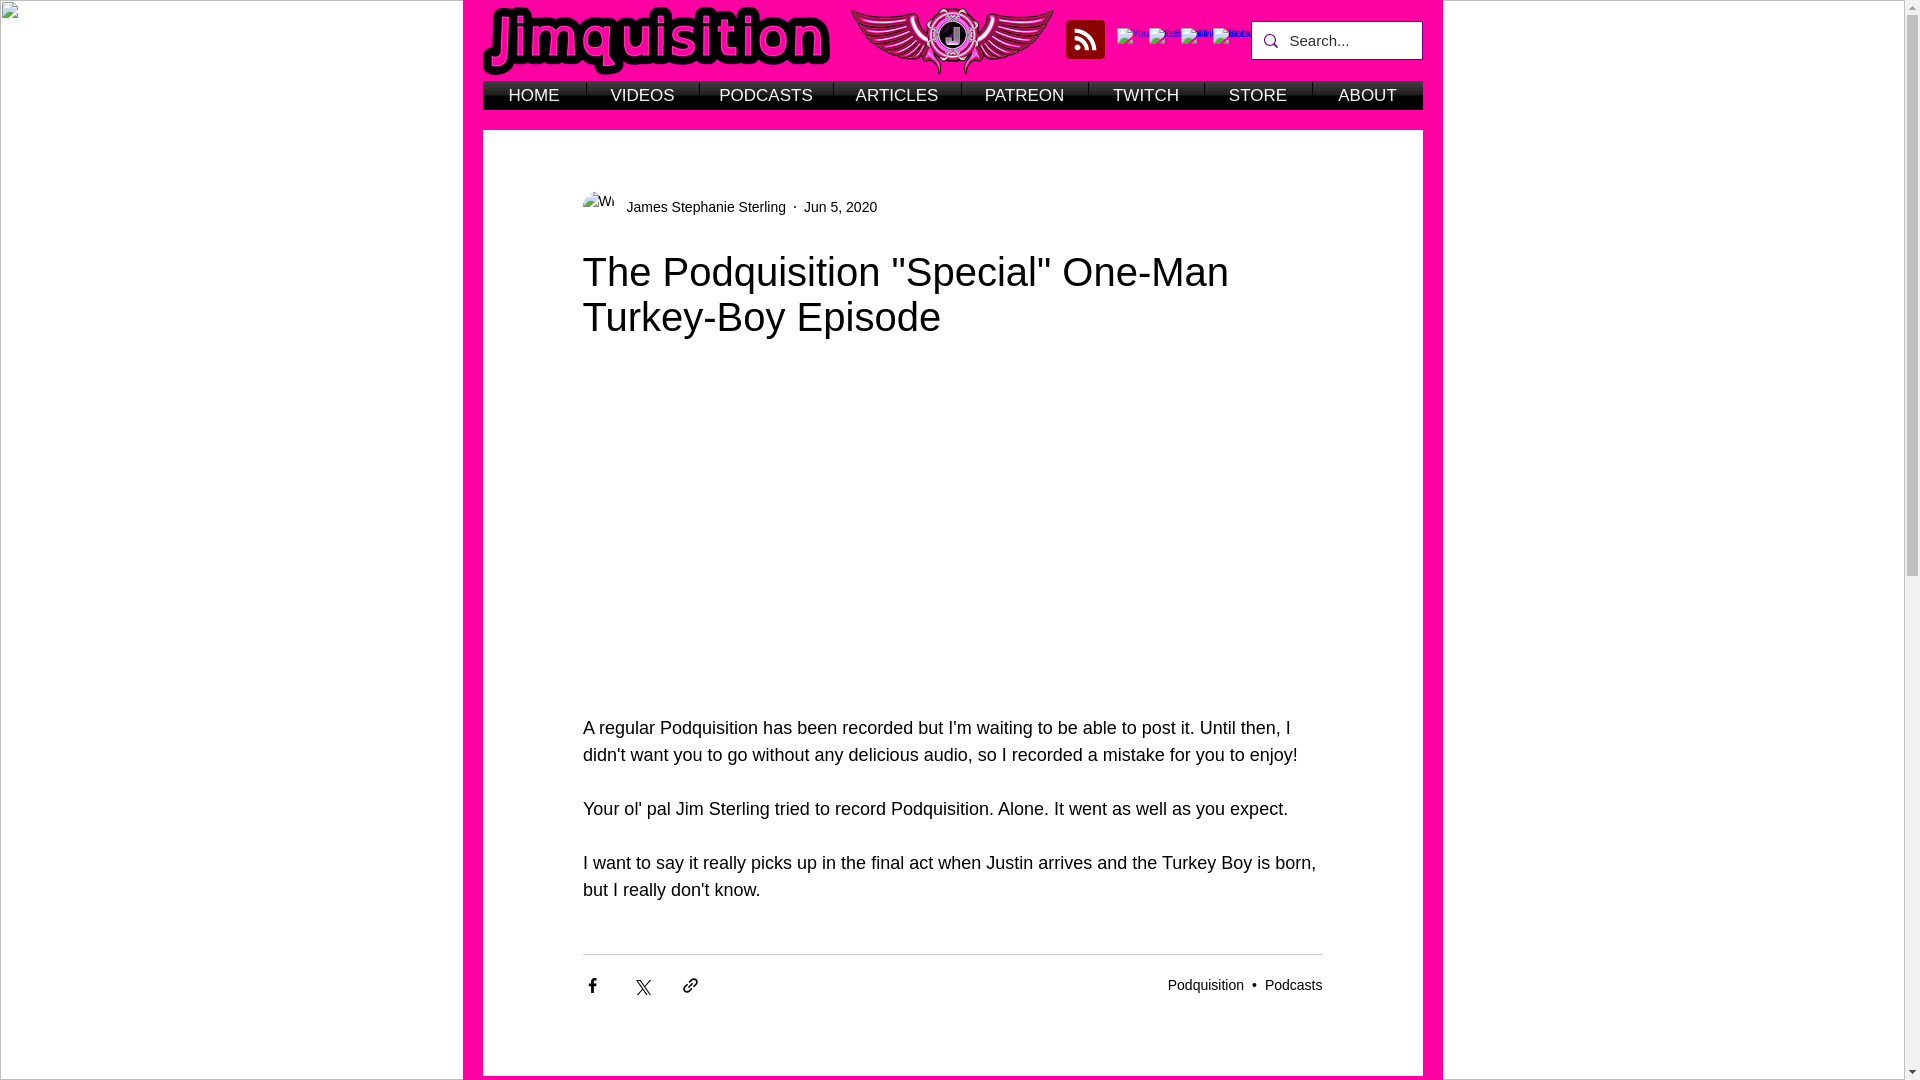 The width and height of the screenshot is (1920, 1080). Describe the element at coordinates (1146, 96) in the screenshot. I see `TWITCH` at that location.